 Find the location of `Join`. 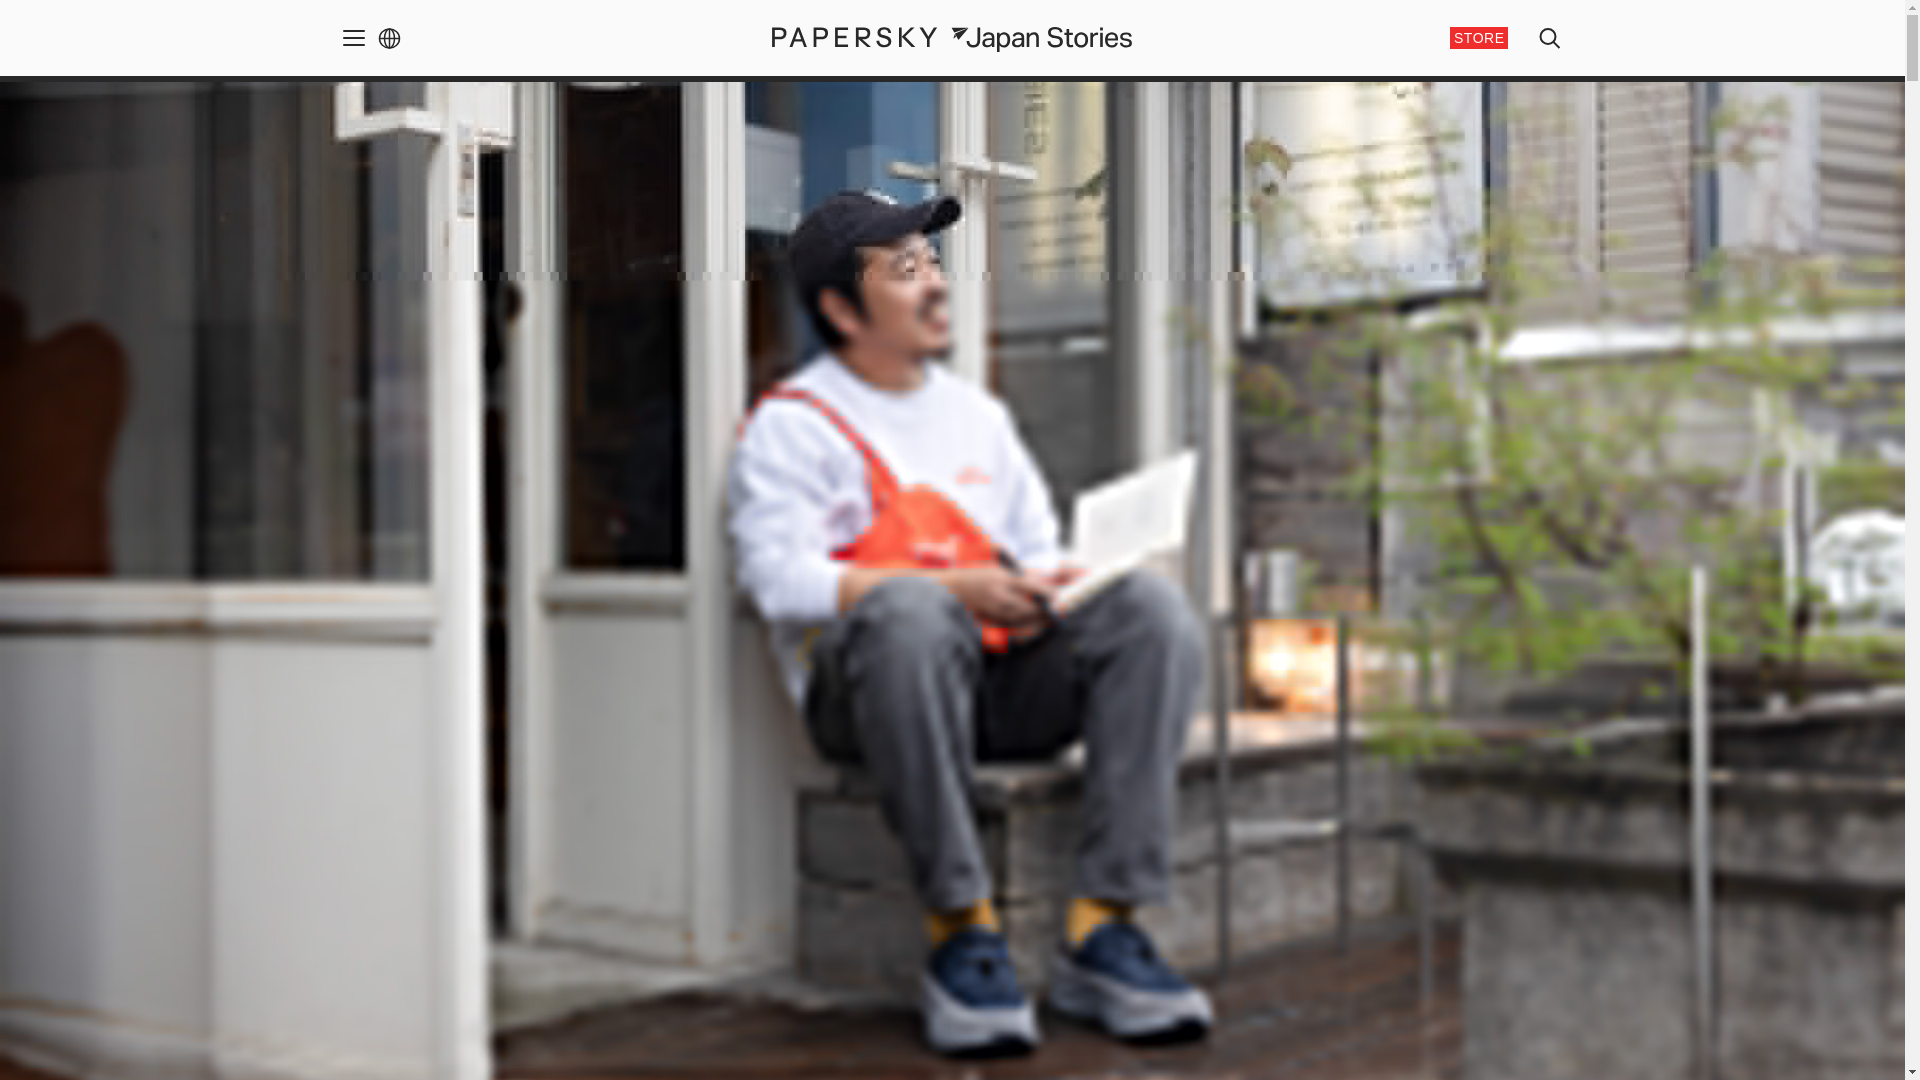

Join is located at coordinates (552, 838).